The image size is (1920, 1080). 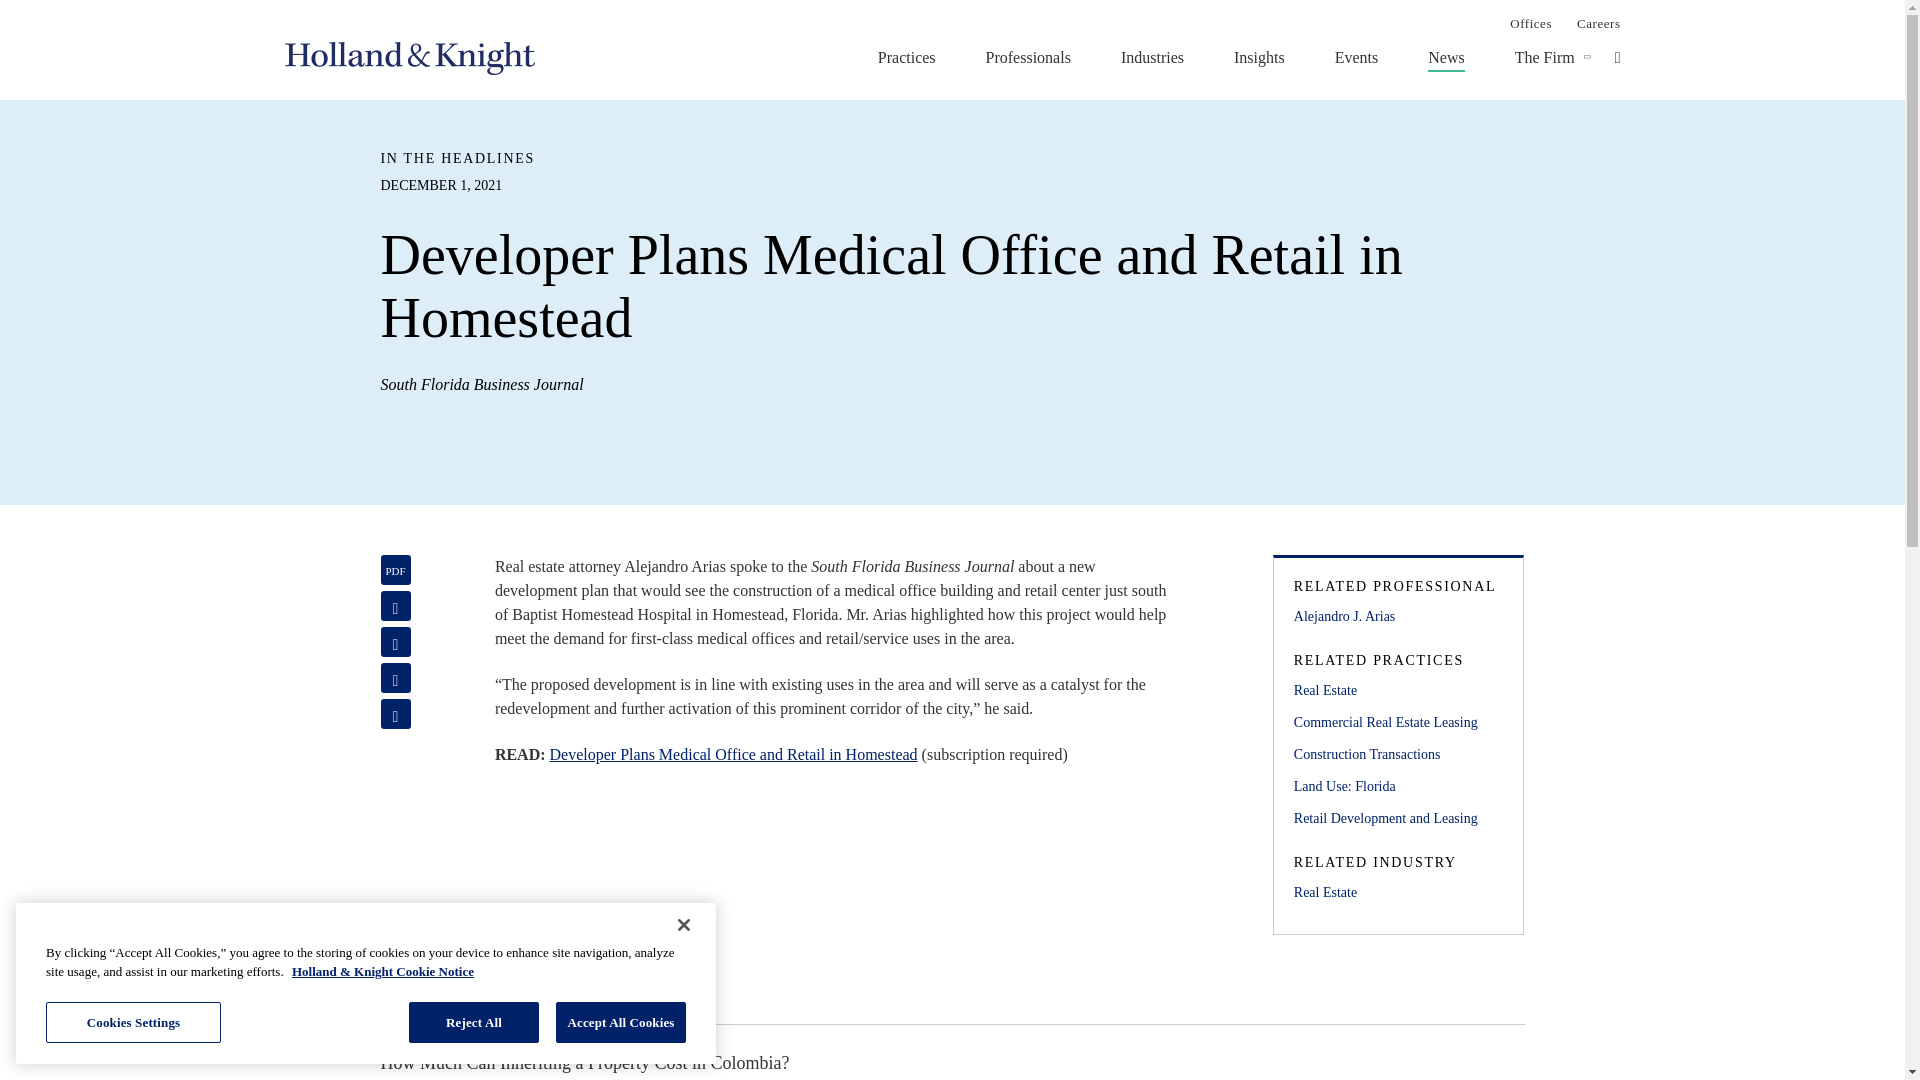 I want to click on Professionals, so click(x=1028, y=57).